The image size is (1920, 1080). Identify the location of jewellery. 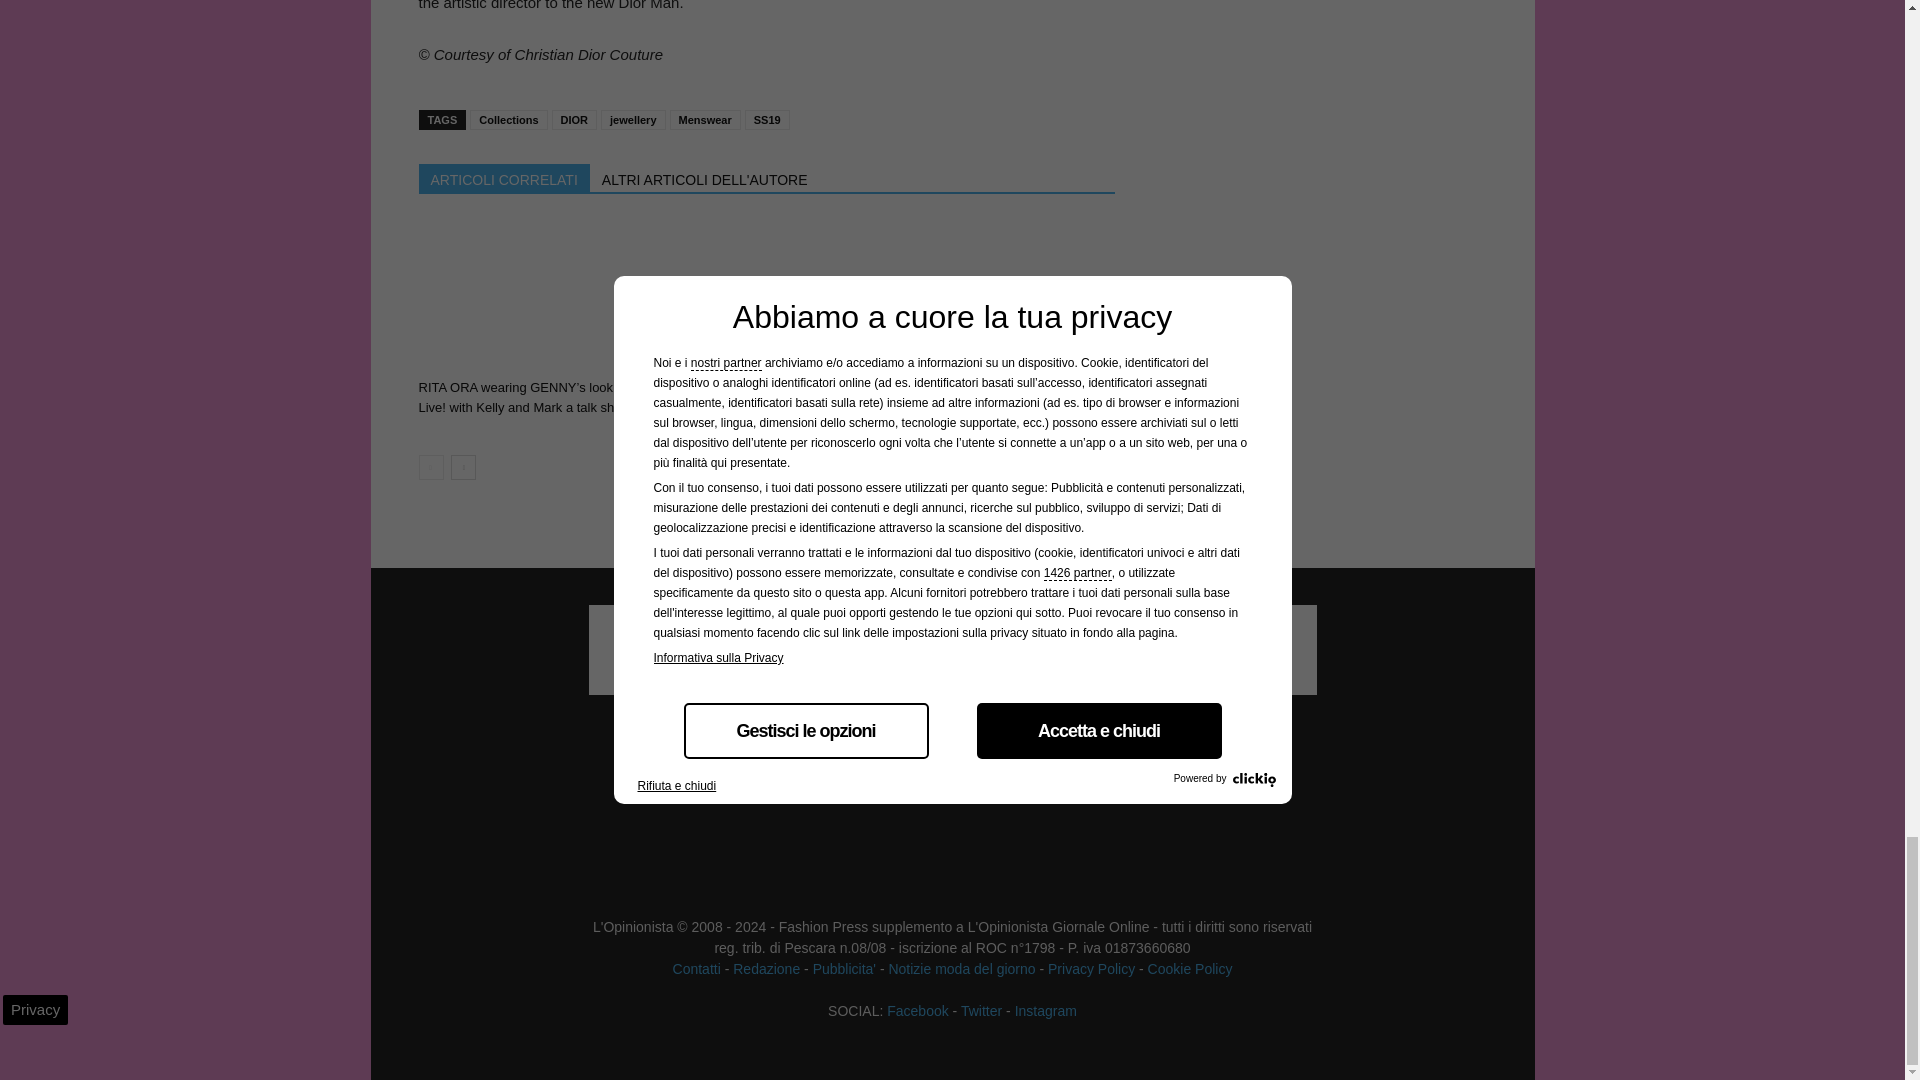
(632, 120).